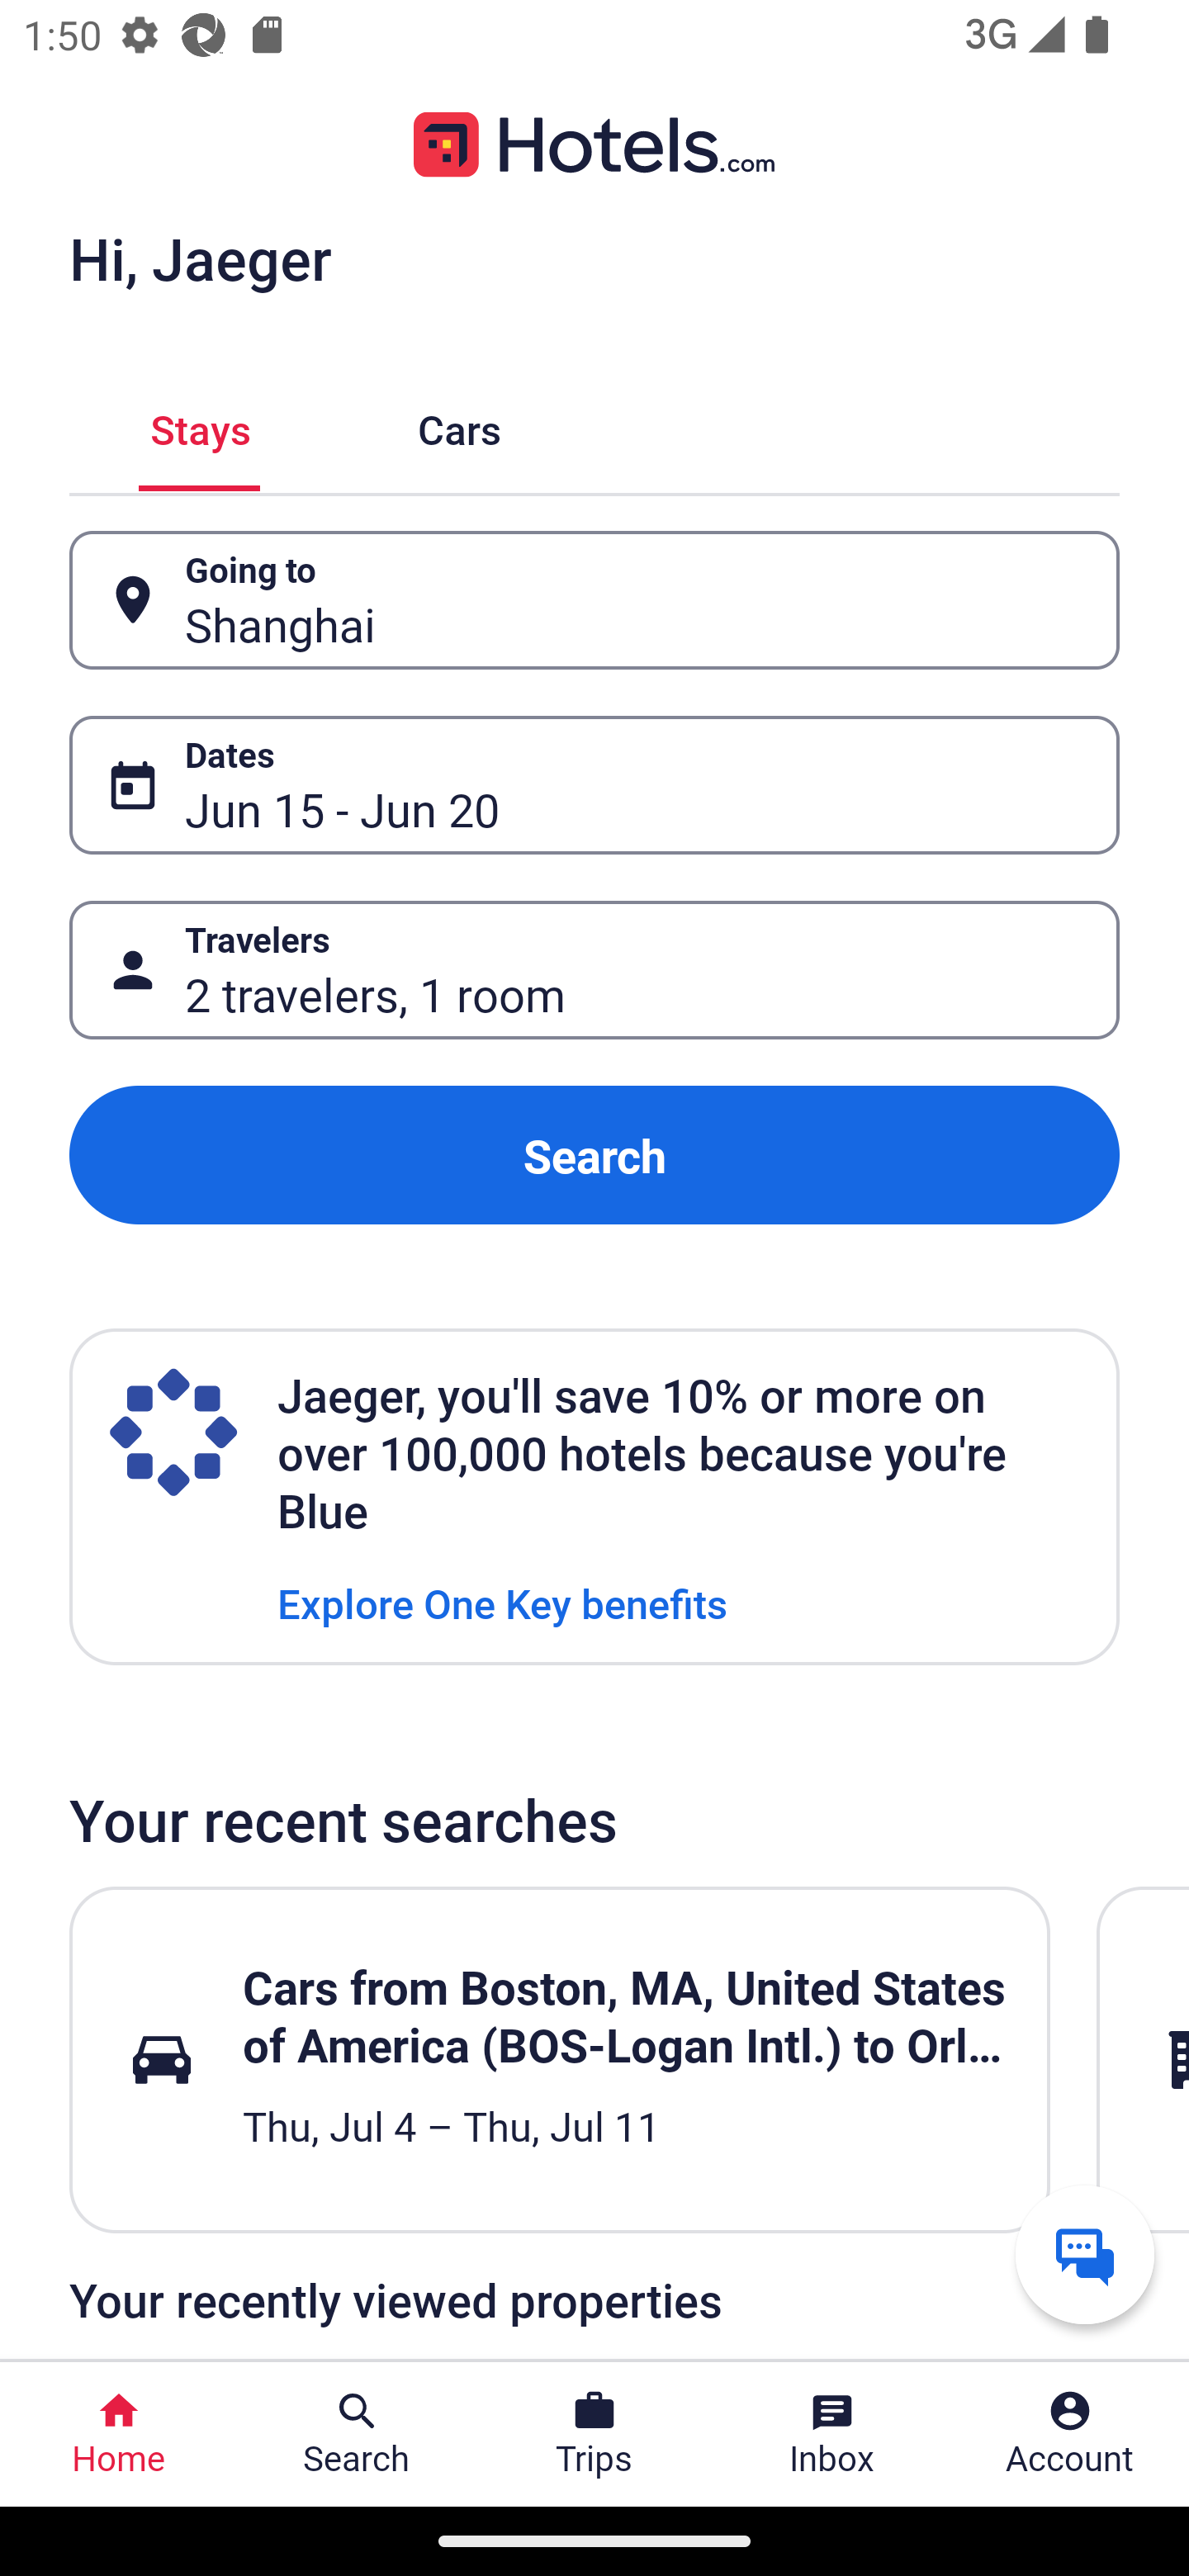 Image resolution: width=1189 pixels, height=2576 pixels. What do you see at coordinates (200, 258) in the screenshot?
I see `Hi, Jaeger` at bounding box center [200, 258].